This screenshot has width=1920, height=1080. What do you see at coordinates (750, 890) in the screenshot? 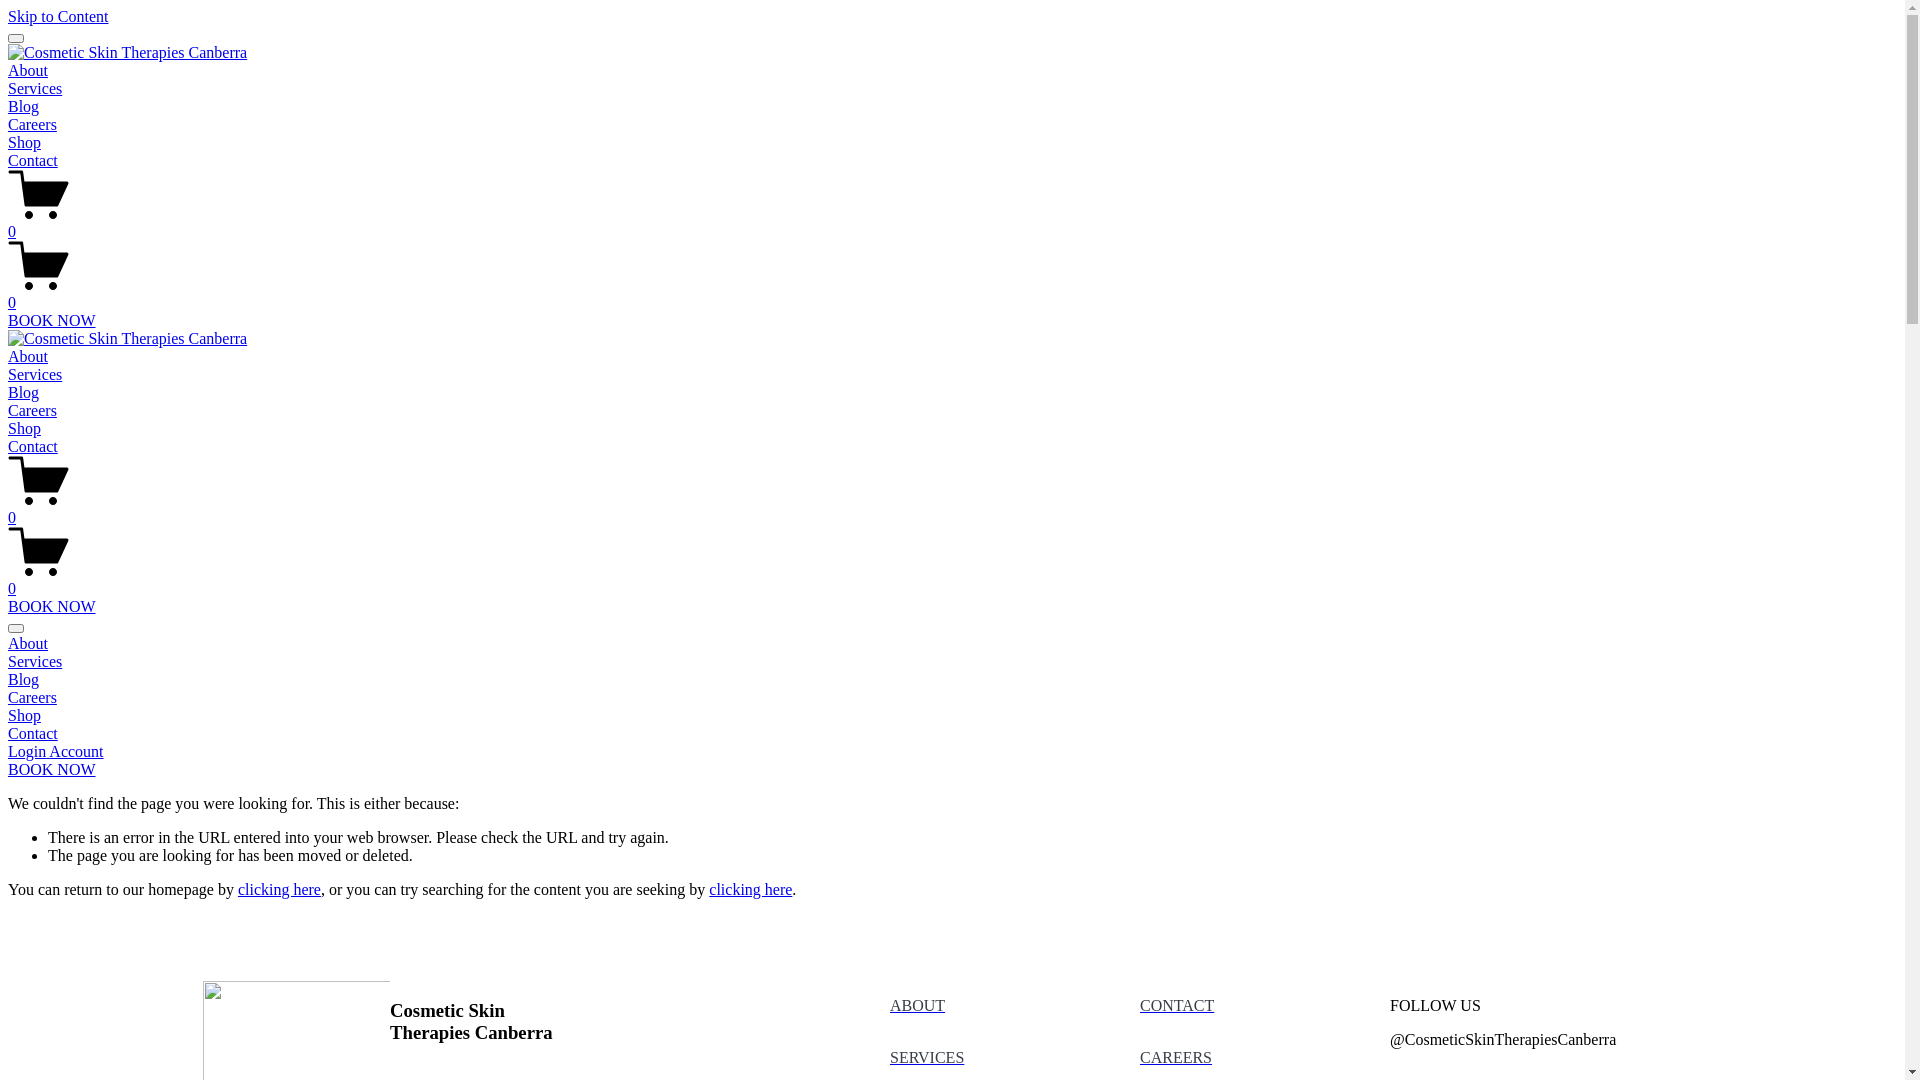
I see `clicking here` at bounding box center [750, 890].